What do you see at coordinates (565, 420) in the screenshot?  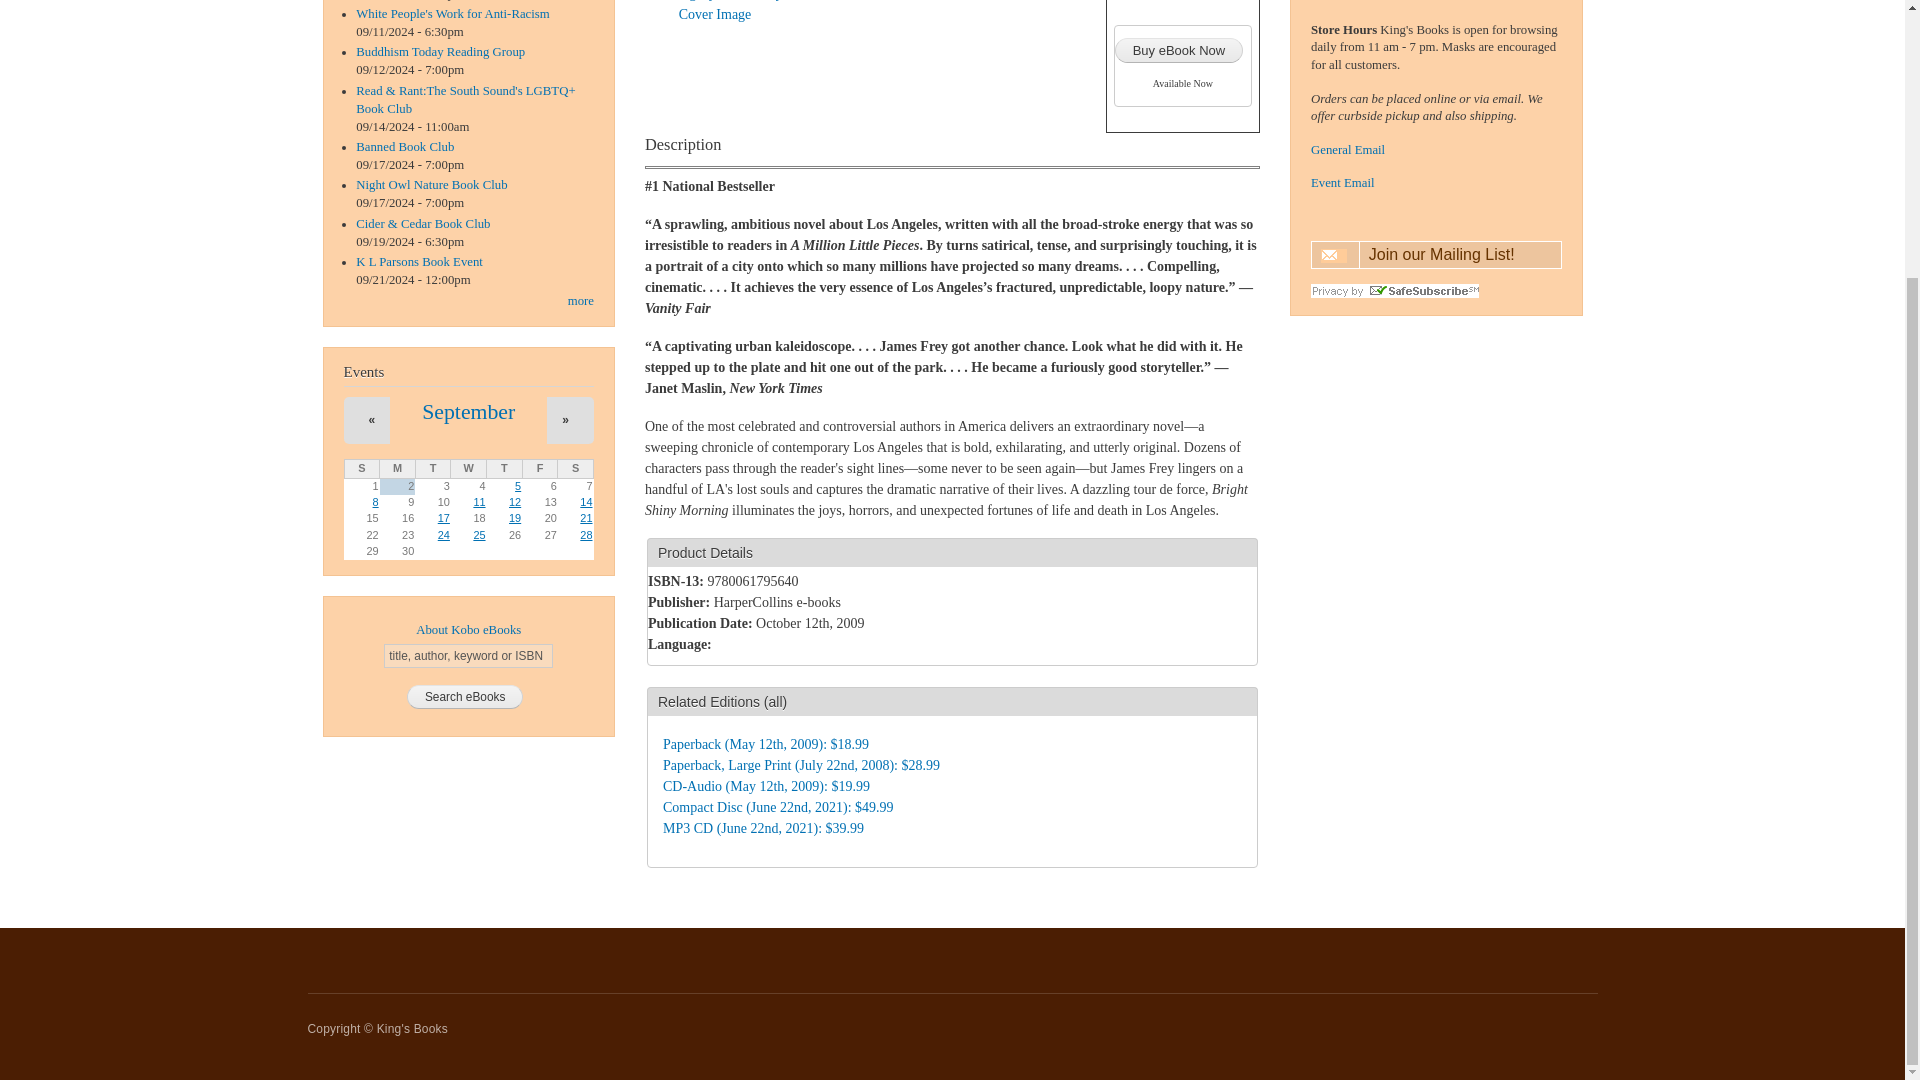 I see `Navigate to next month` at bounding box center [565, 420].